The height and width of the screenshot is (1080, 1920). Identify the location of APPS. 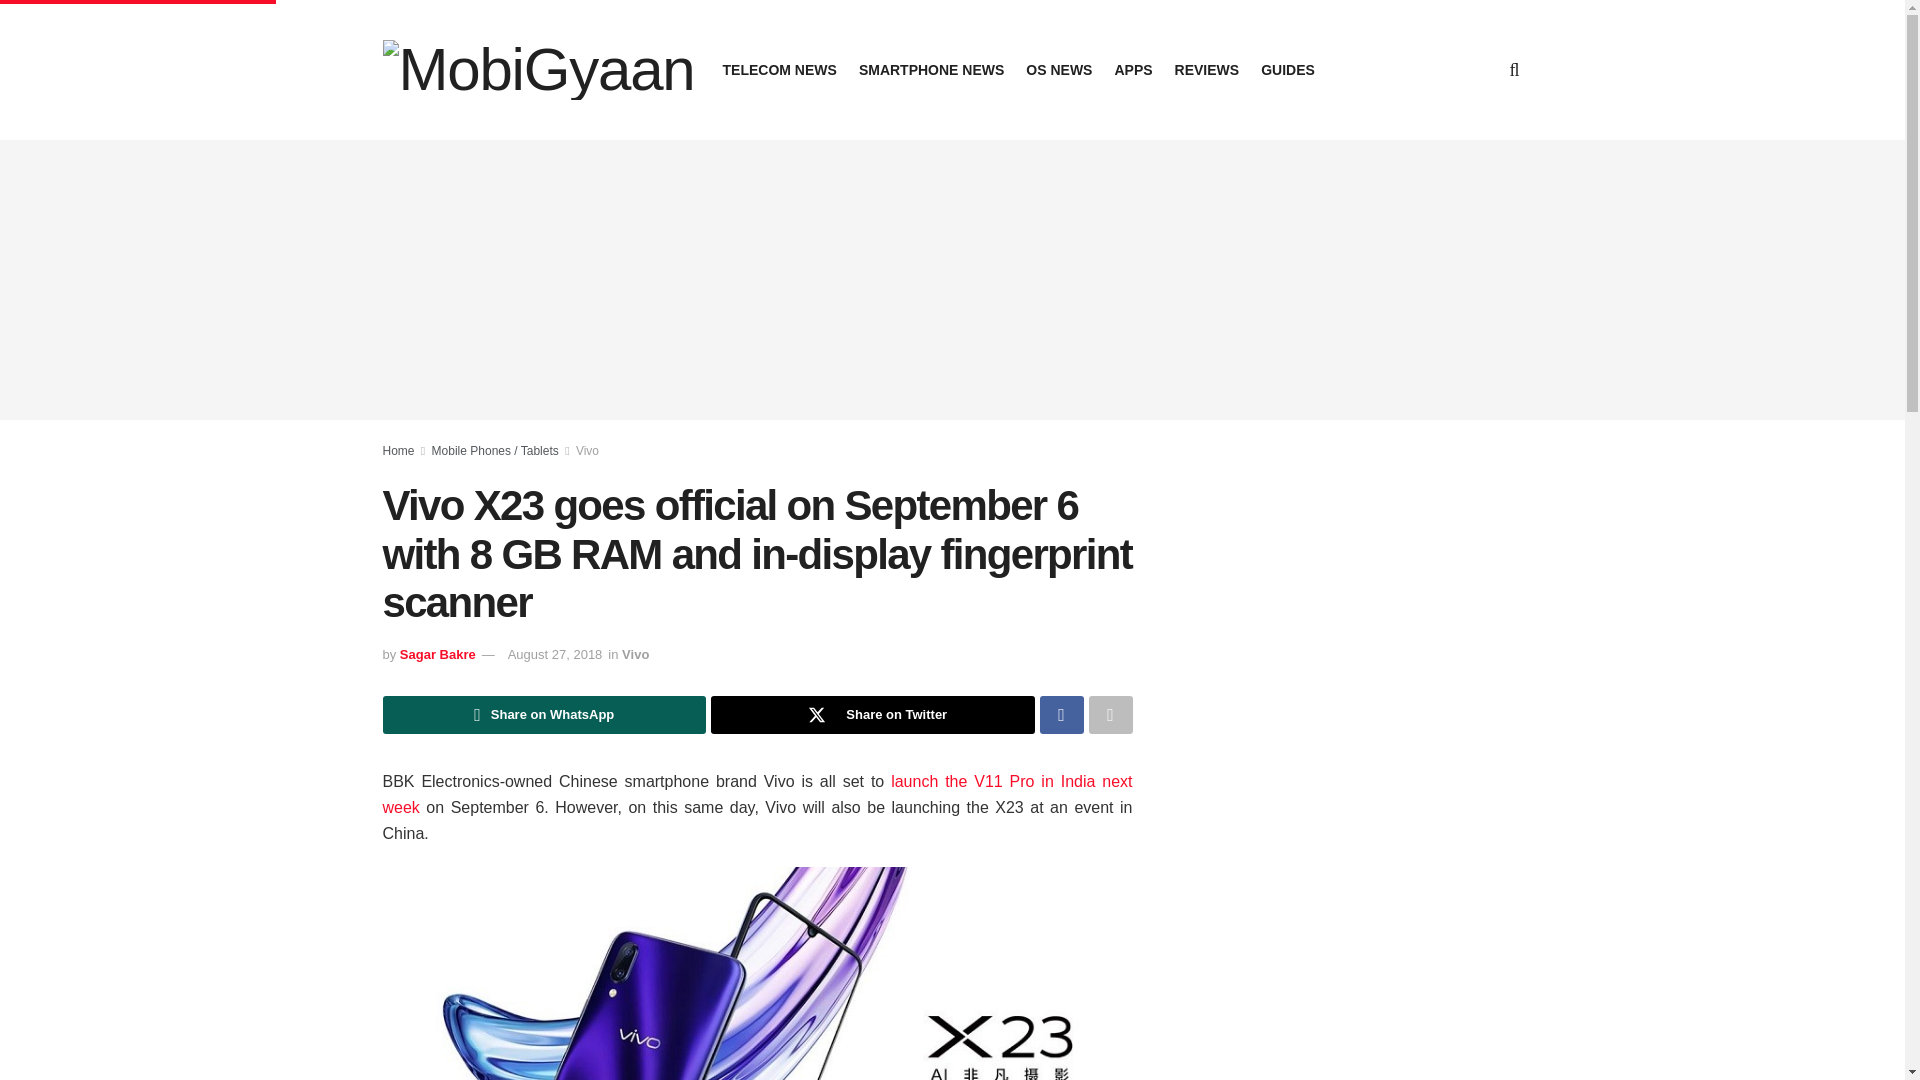
(1132, 70).